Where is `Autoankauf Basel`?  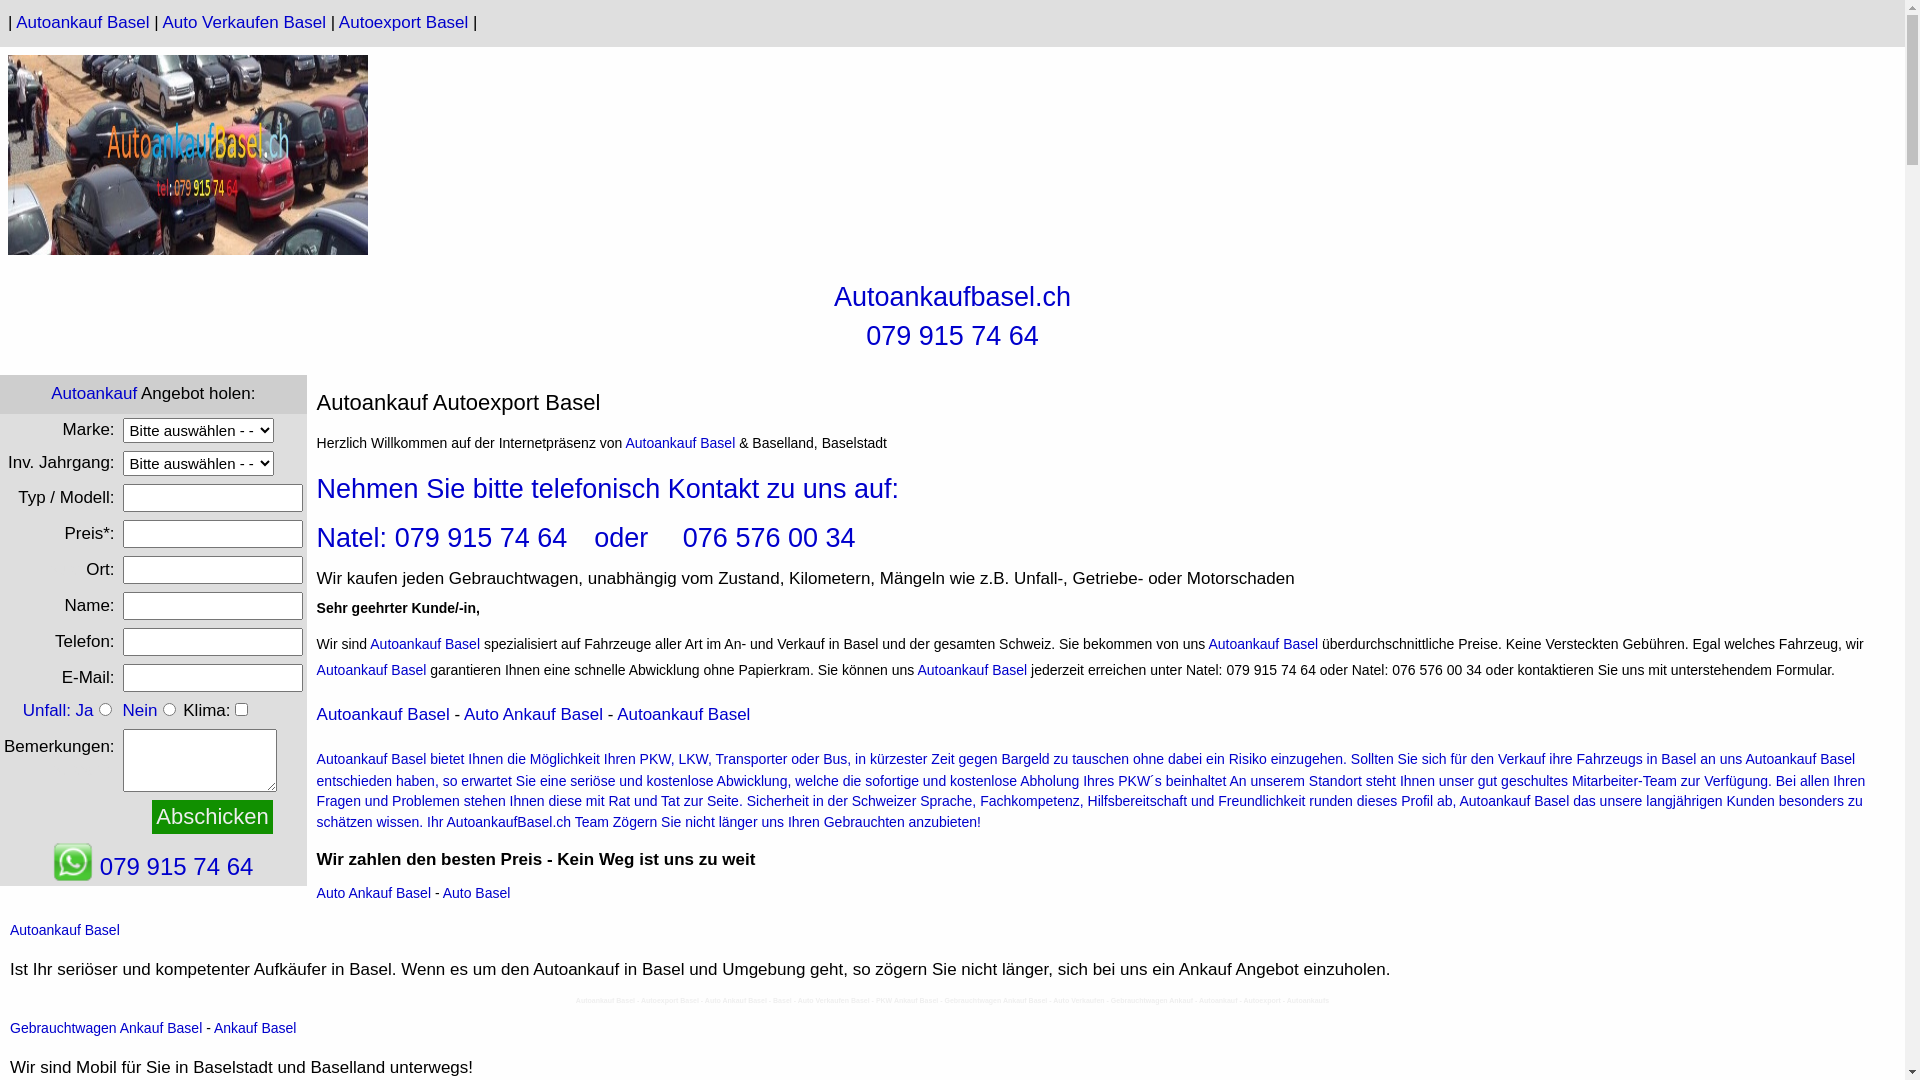 Autoankauf Basel is located at coordinates (1515, 801).